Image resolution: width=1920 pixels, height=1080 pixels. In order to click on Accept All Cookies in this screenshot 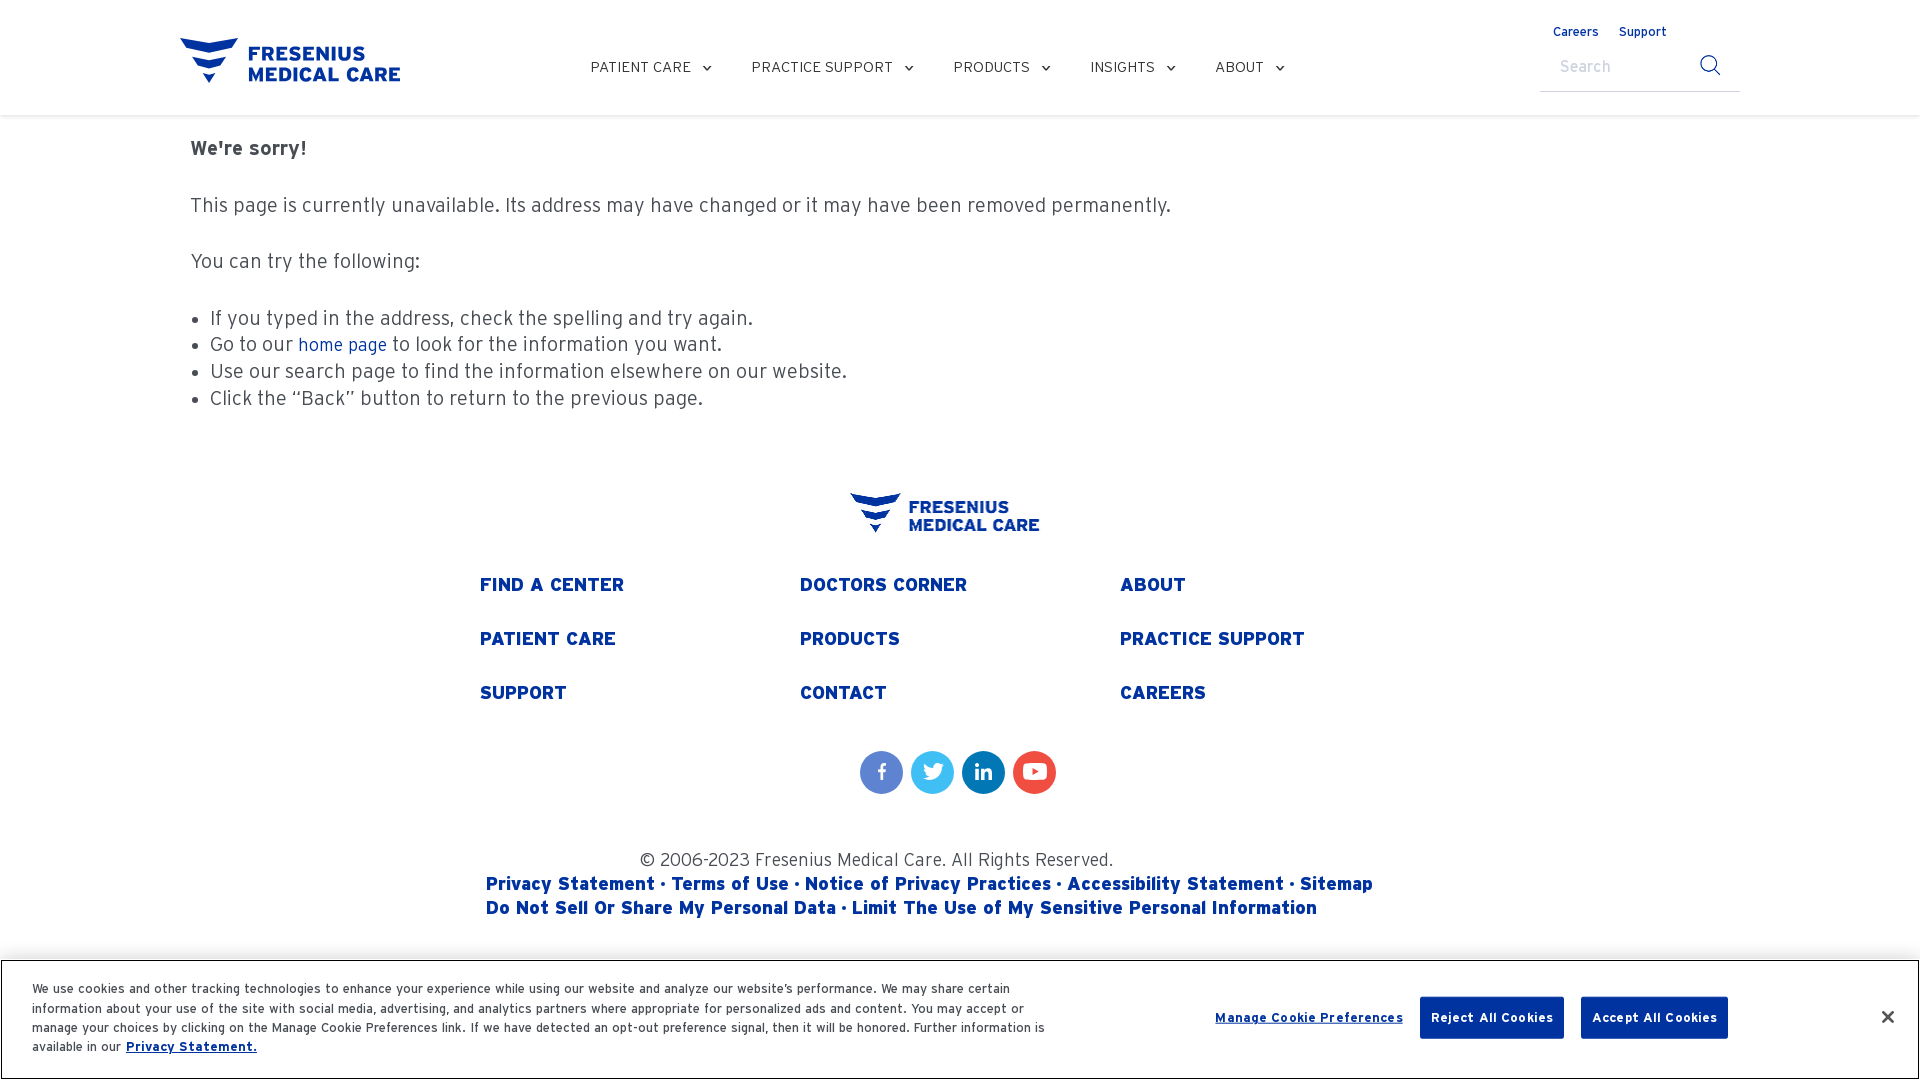, I will do `click(1654, 1018)`.